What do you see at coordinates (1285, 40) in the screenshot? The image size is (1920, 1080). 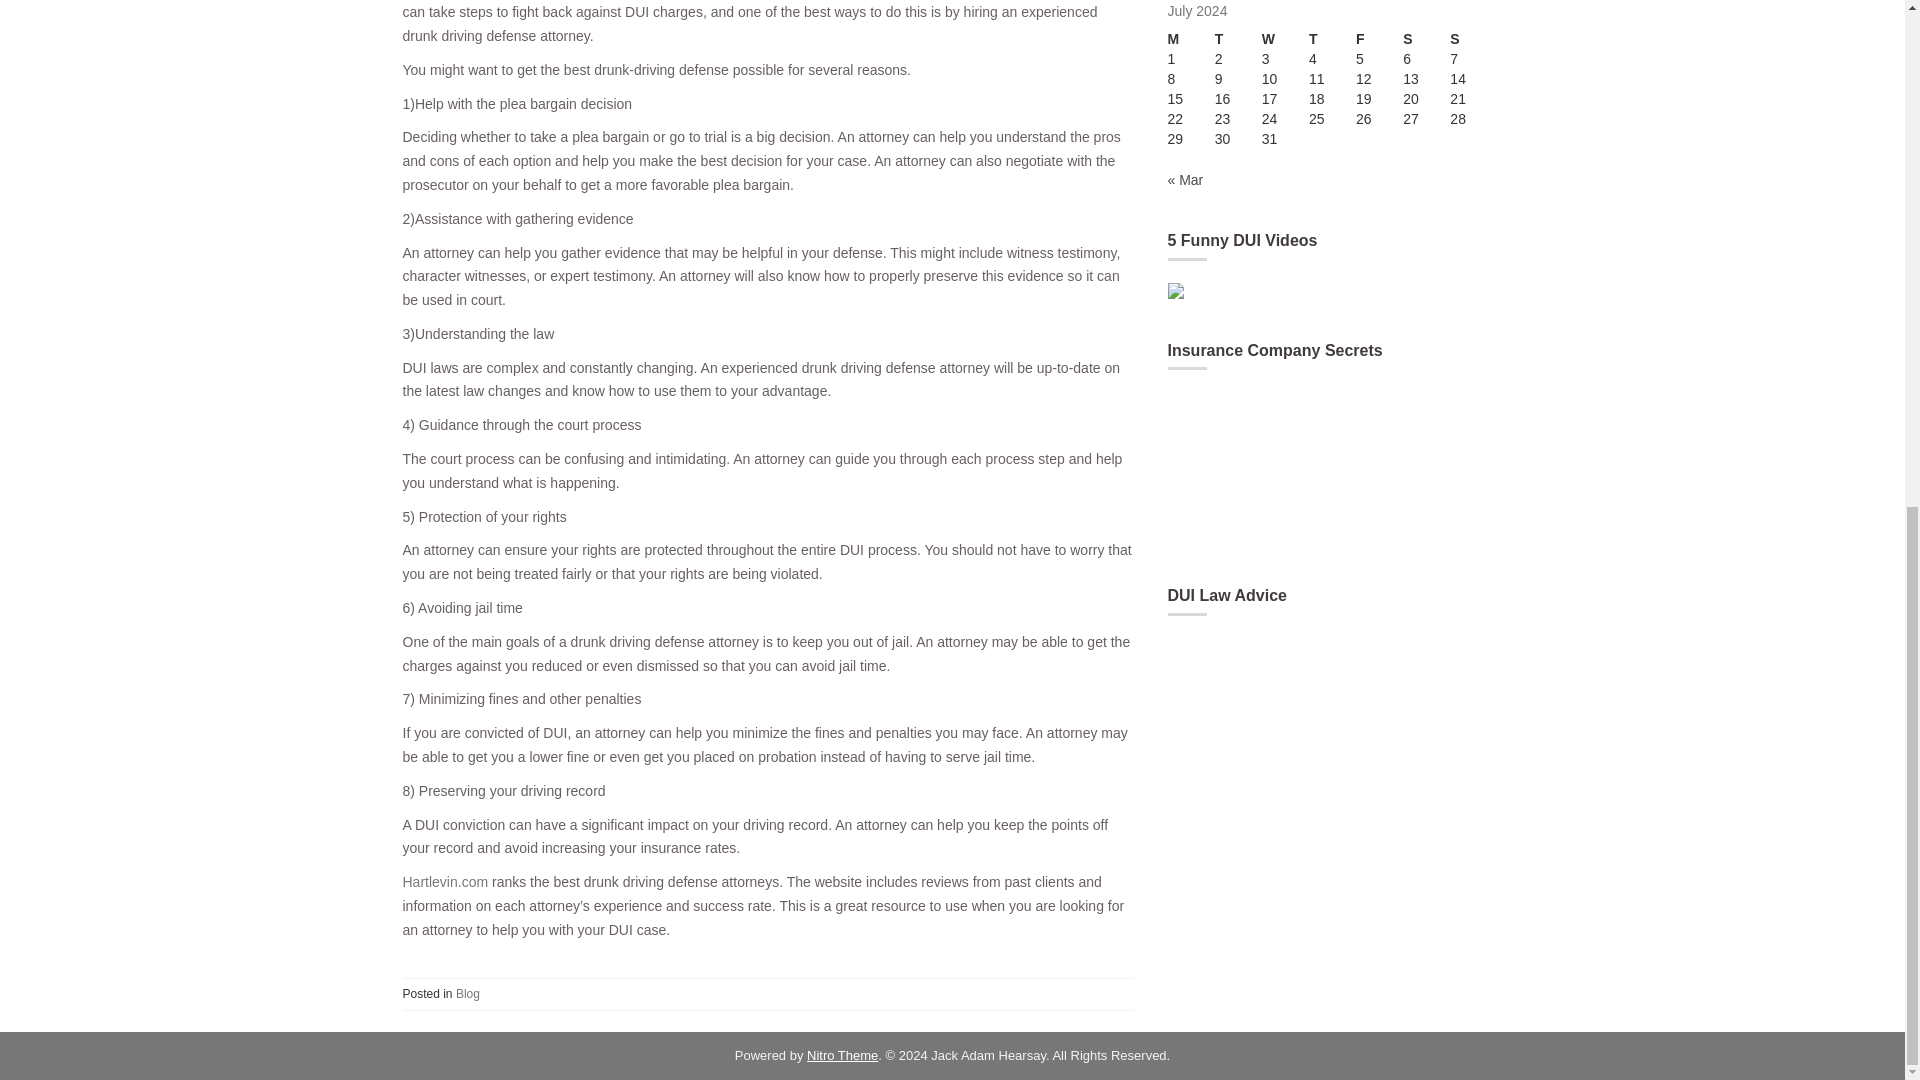 I see `Wednesday` at bounding box center [1285, 40].